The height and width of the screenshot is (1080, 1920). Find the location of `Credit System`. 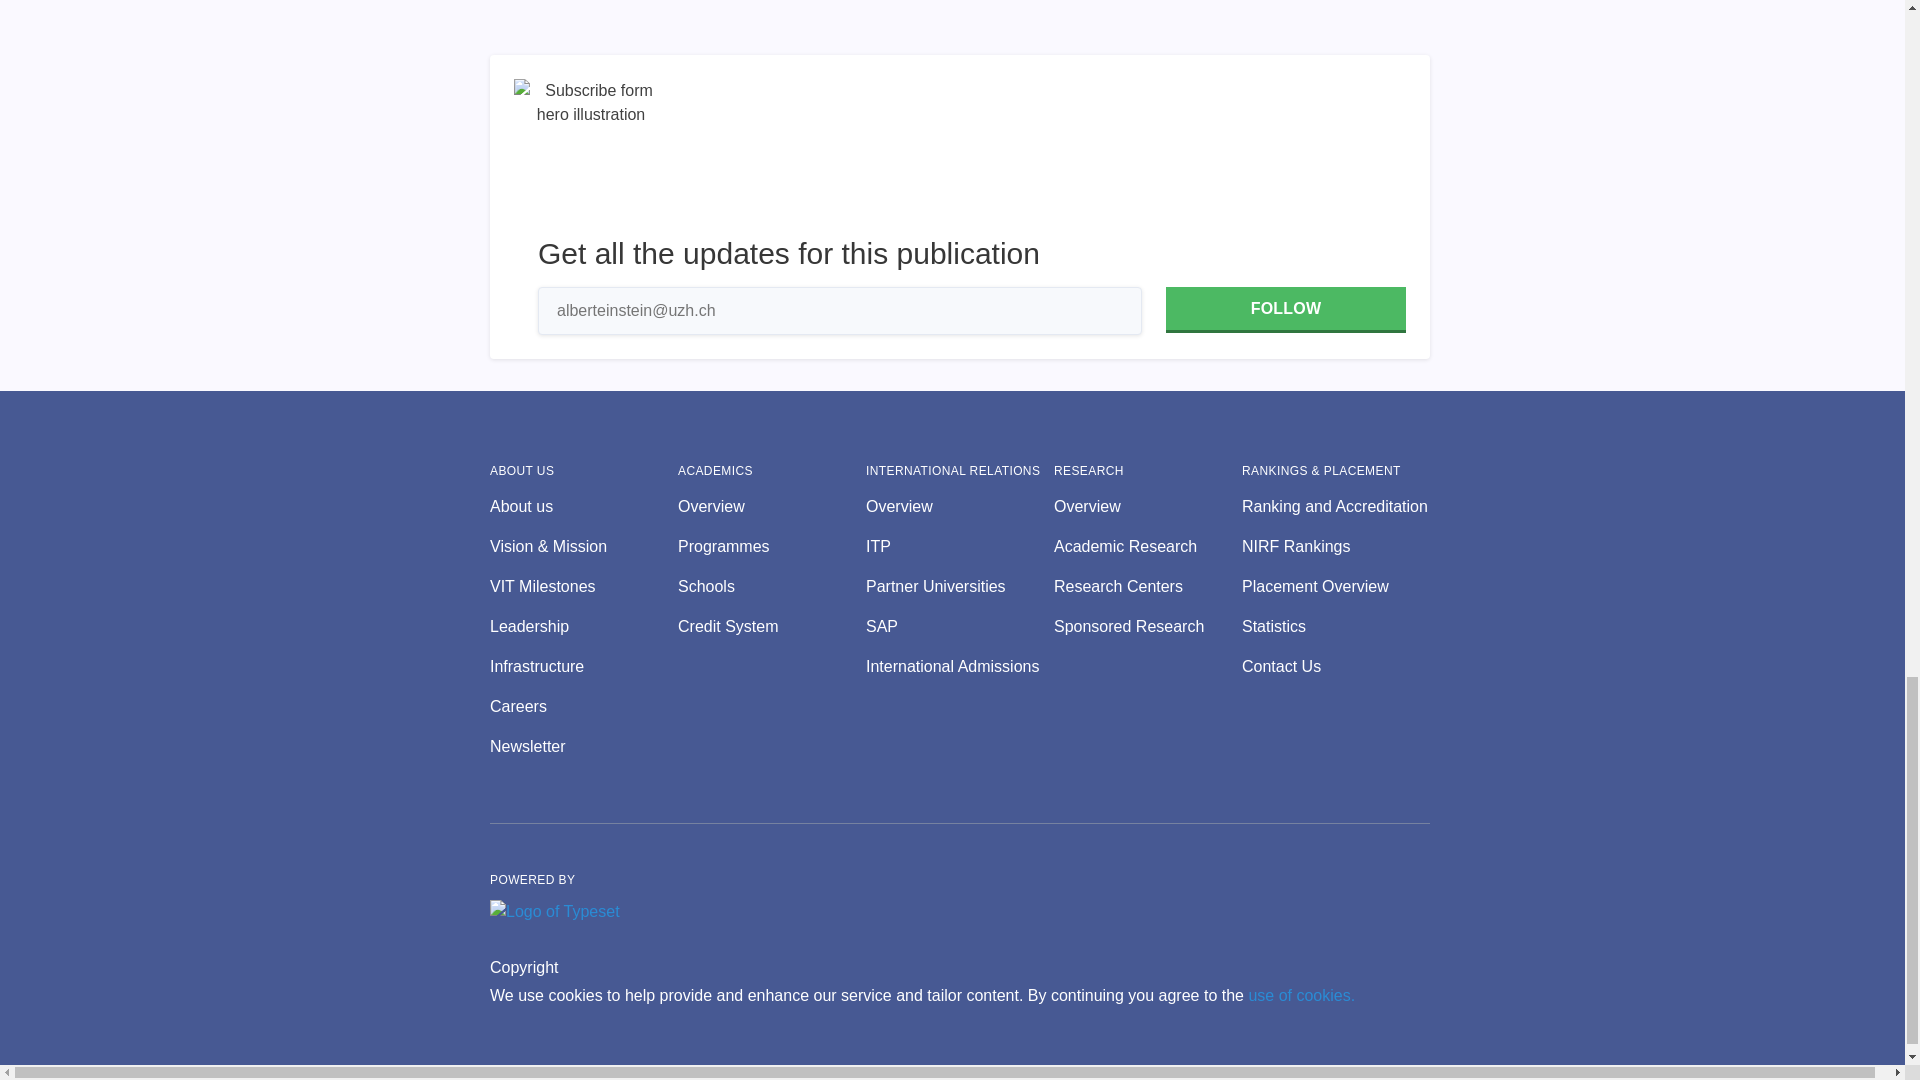

Credit System is located at coordinates (771, 626).